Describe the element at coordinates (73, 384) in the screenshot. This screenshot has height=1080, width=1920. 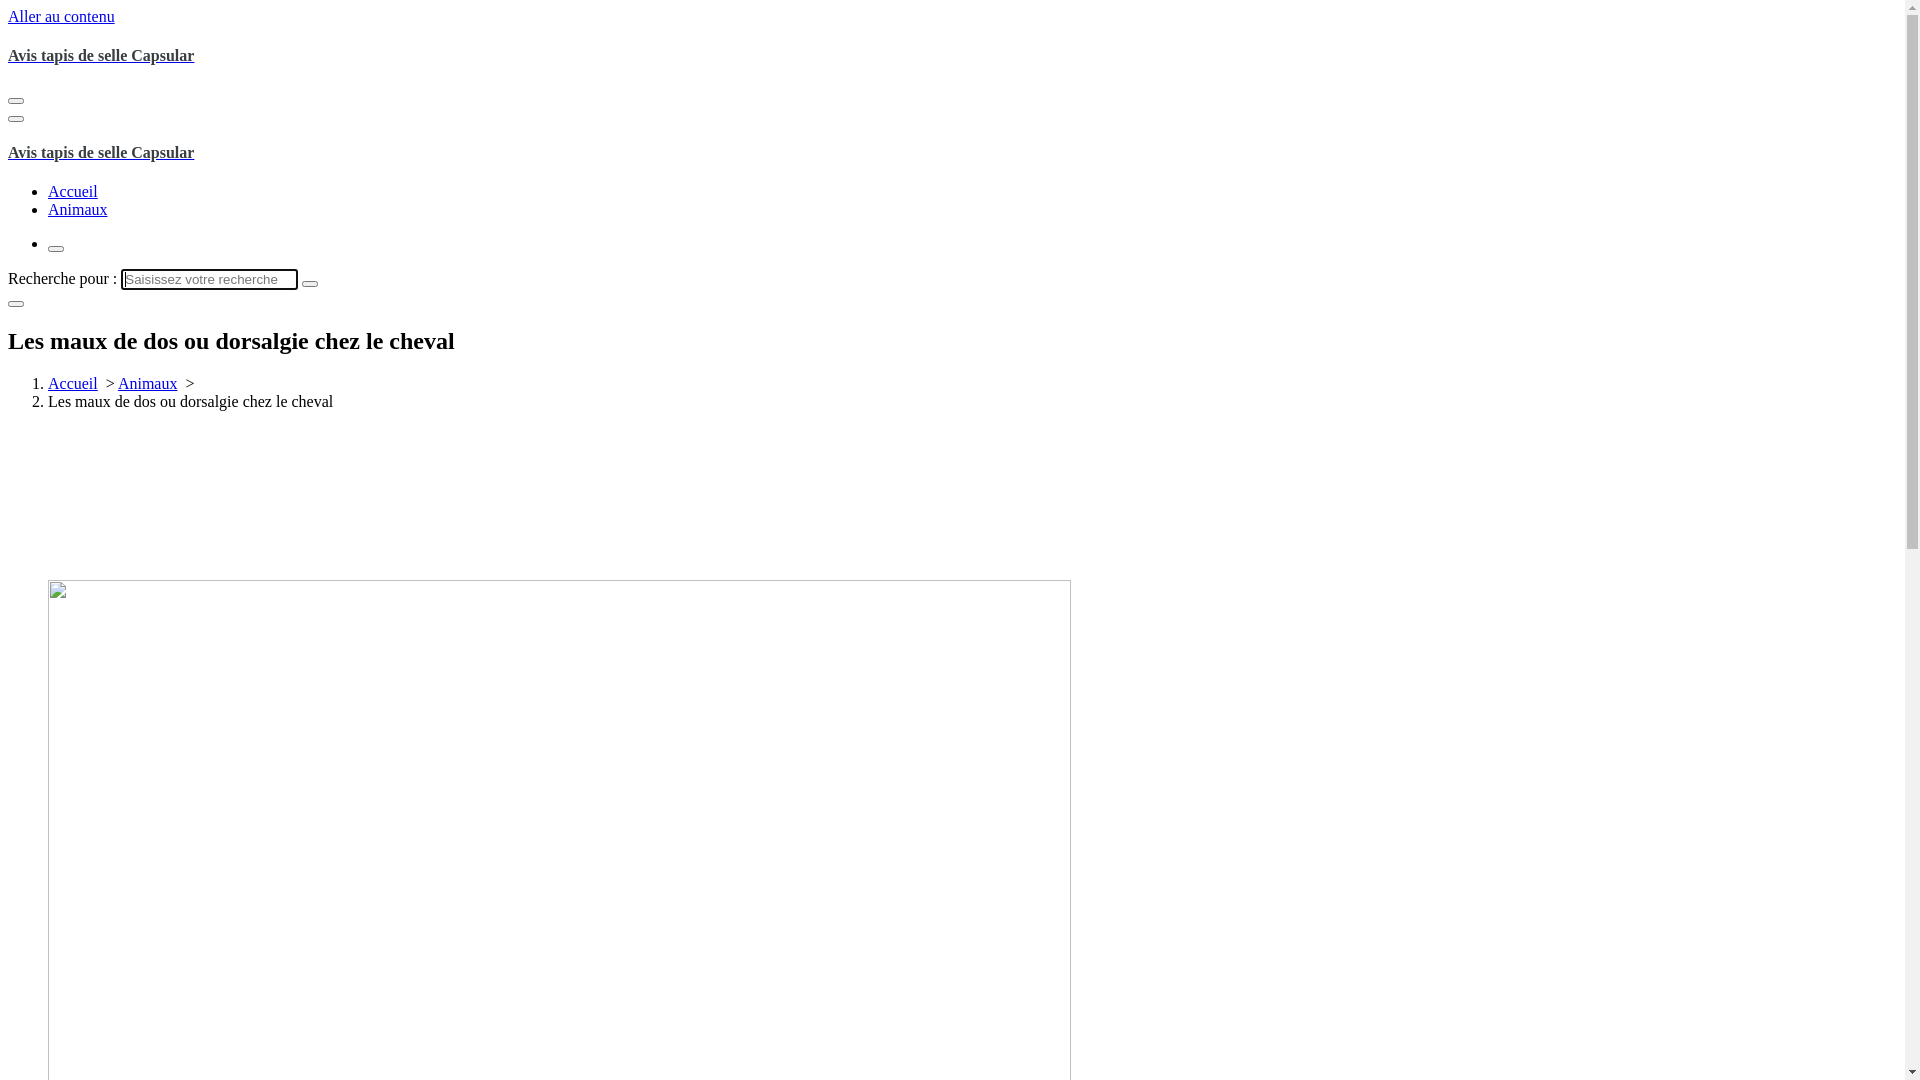
I see `Accueil` at that location.